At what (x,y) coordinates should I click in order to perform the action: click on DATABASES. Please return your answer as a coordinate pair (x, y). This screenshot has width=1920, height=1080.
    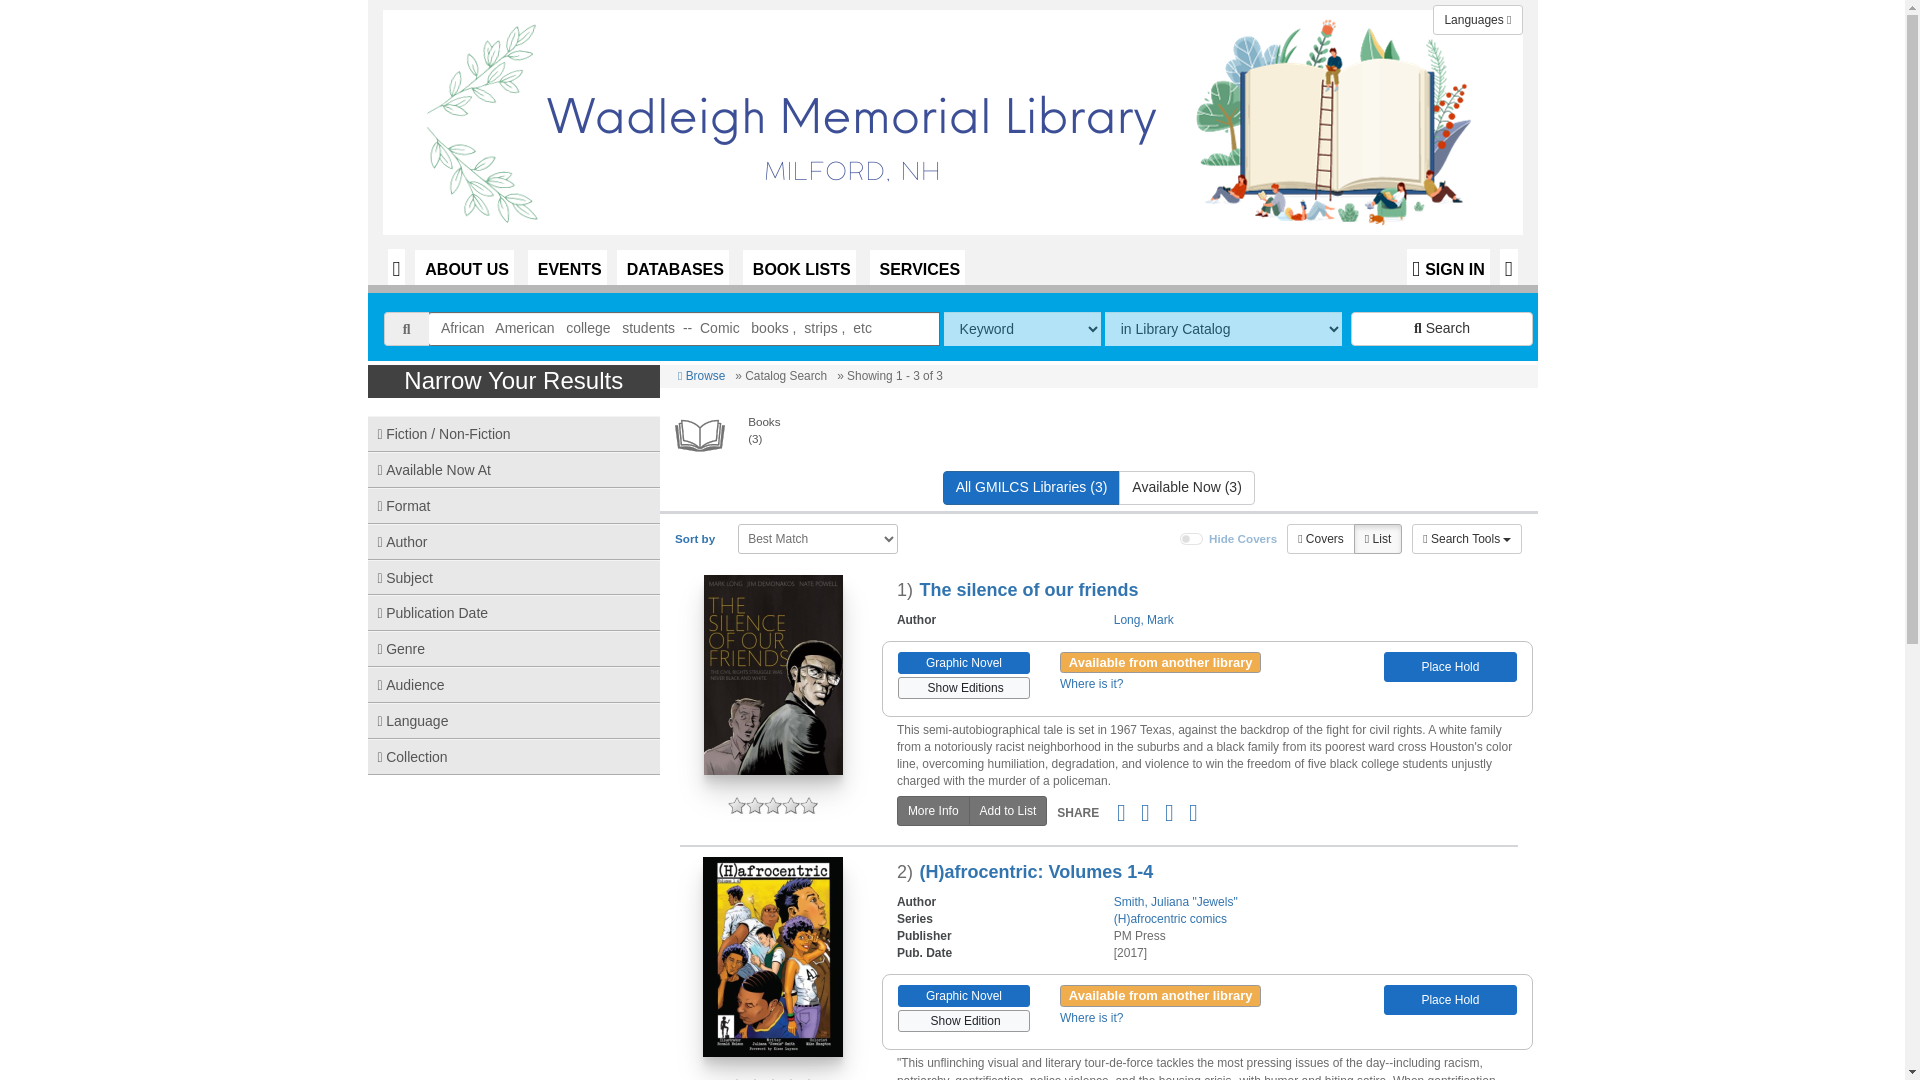
    Looking at the image, I should click on (672, 267).